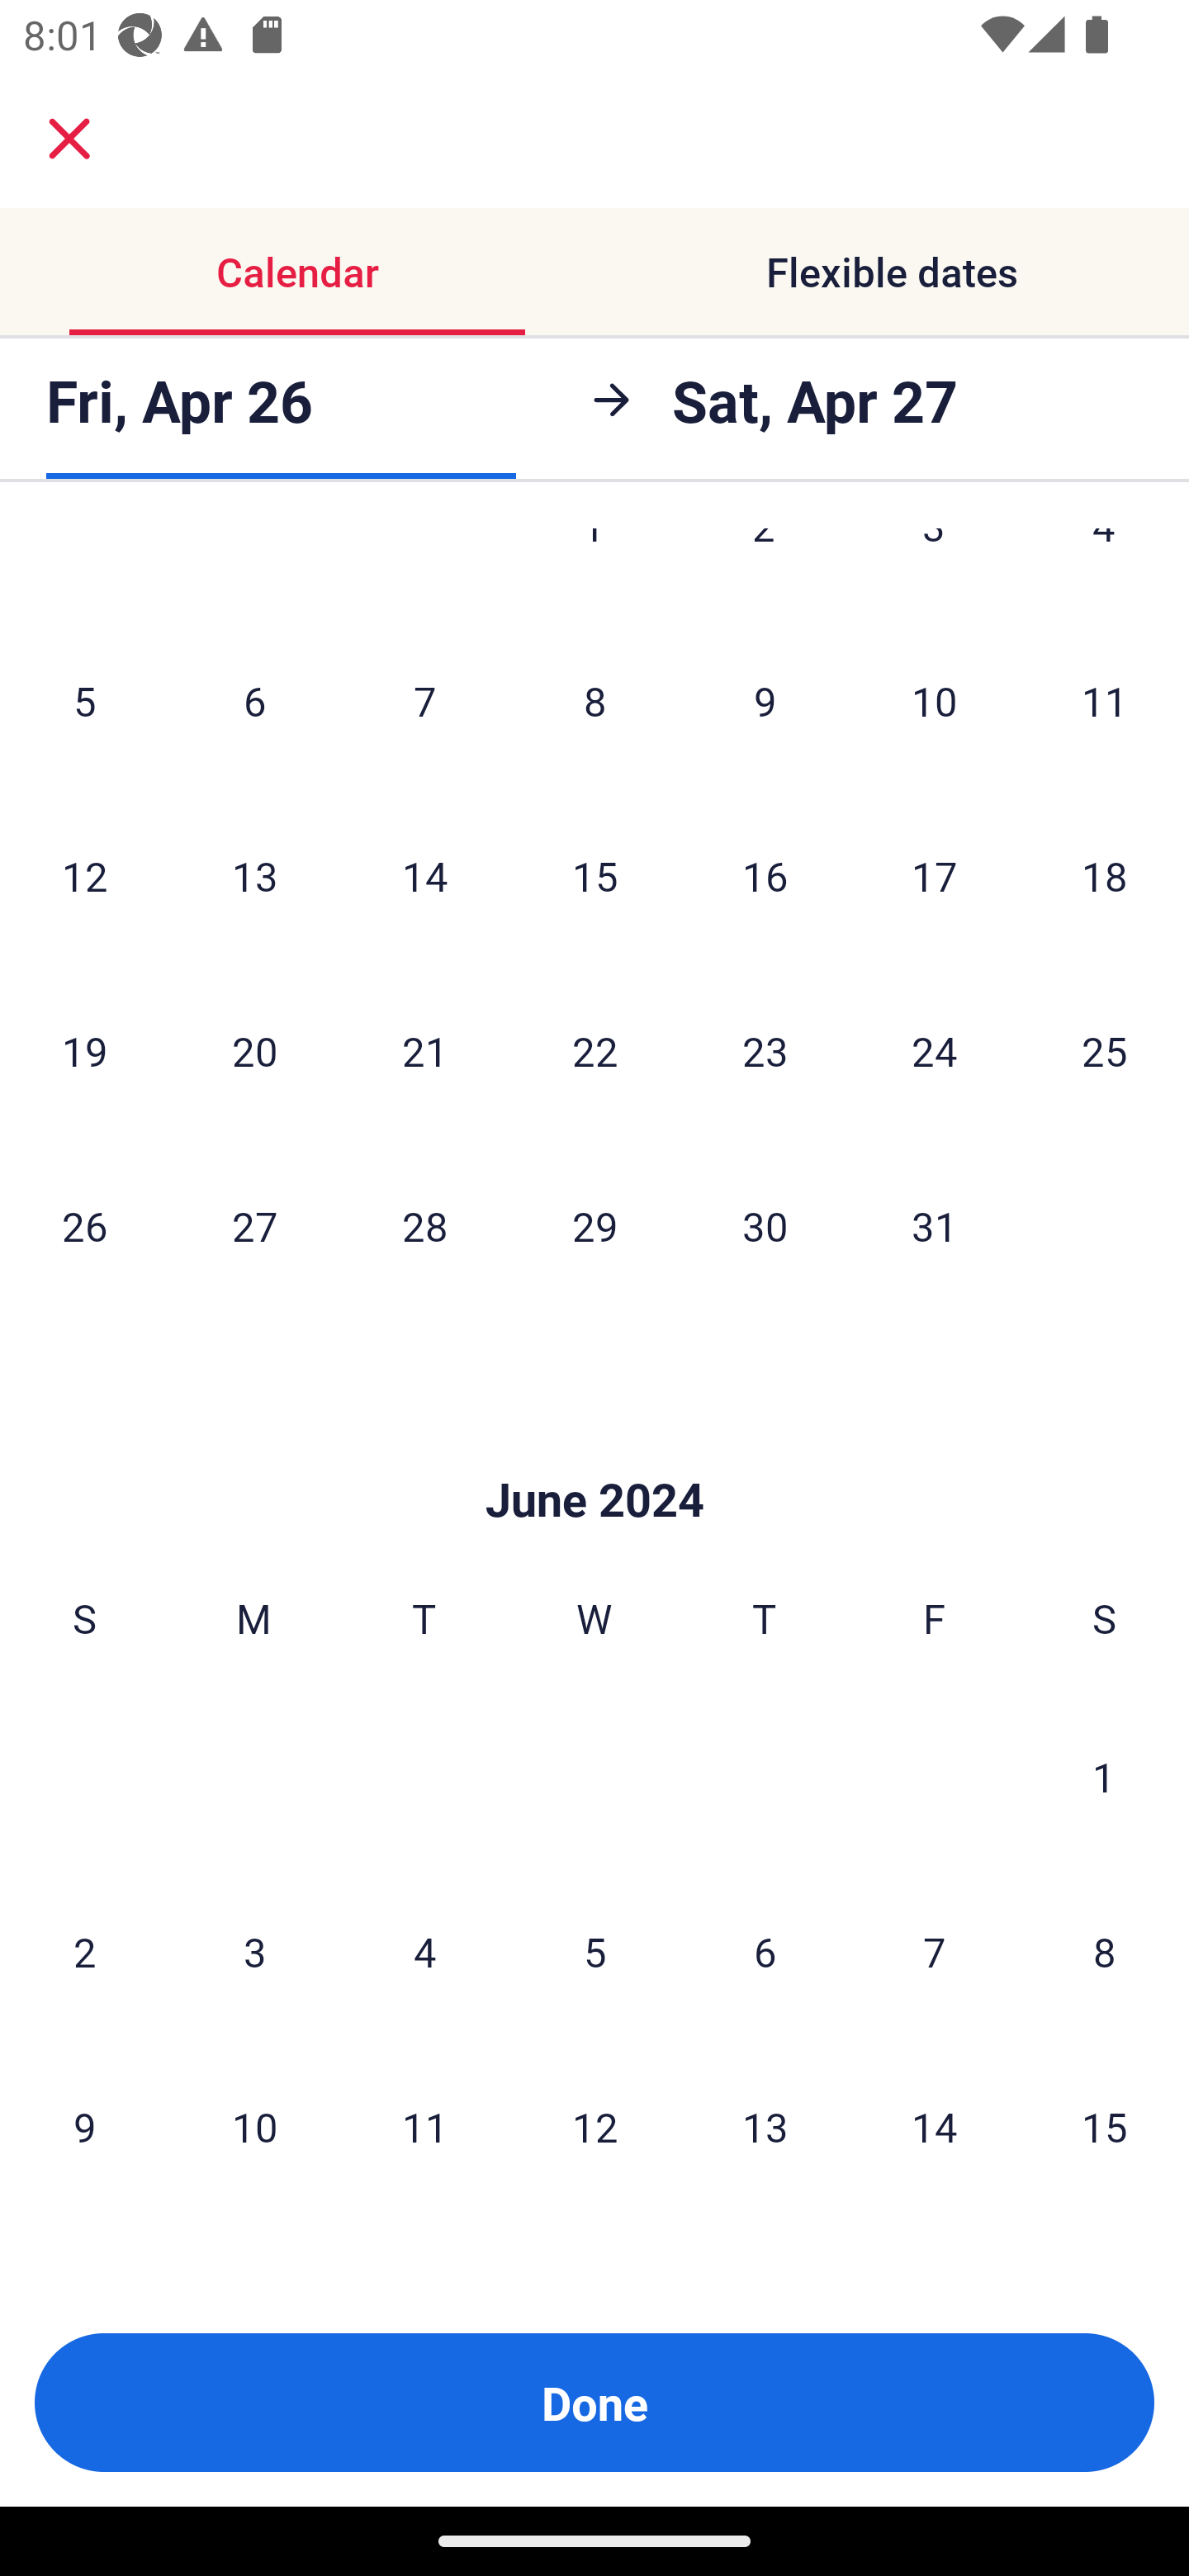 This screenshot has height=2576, width=1189. What do you see at coordinates (1105, 2126) in the screenshot?
I see `15 Saturday, June 15, 2024` at bounding box center [1105, 2126].